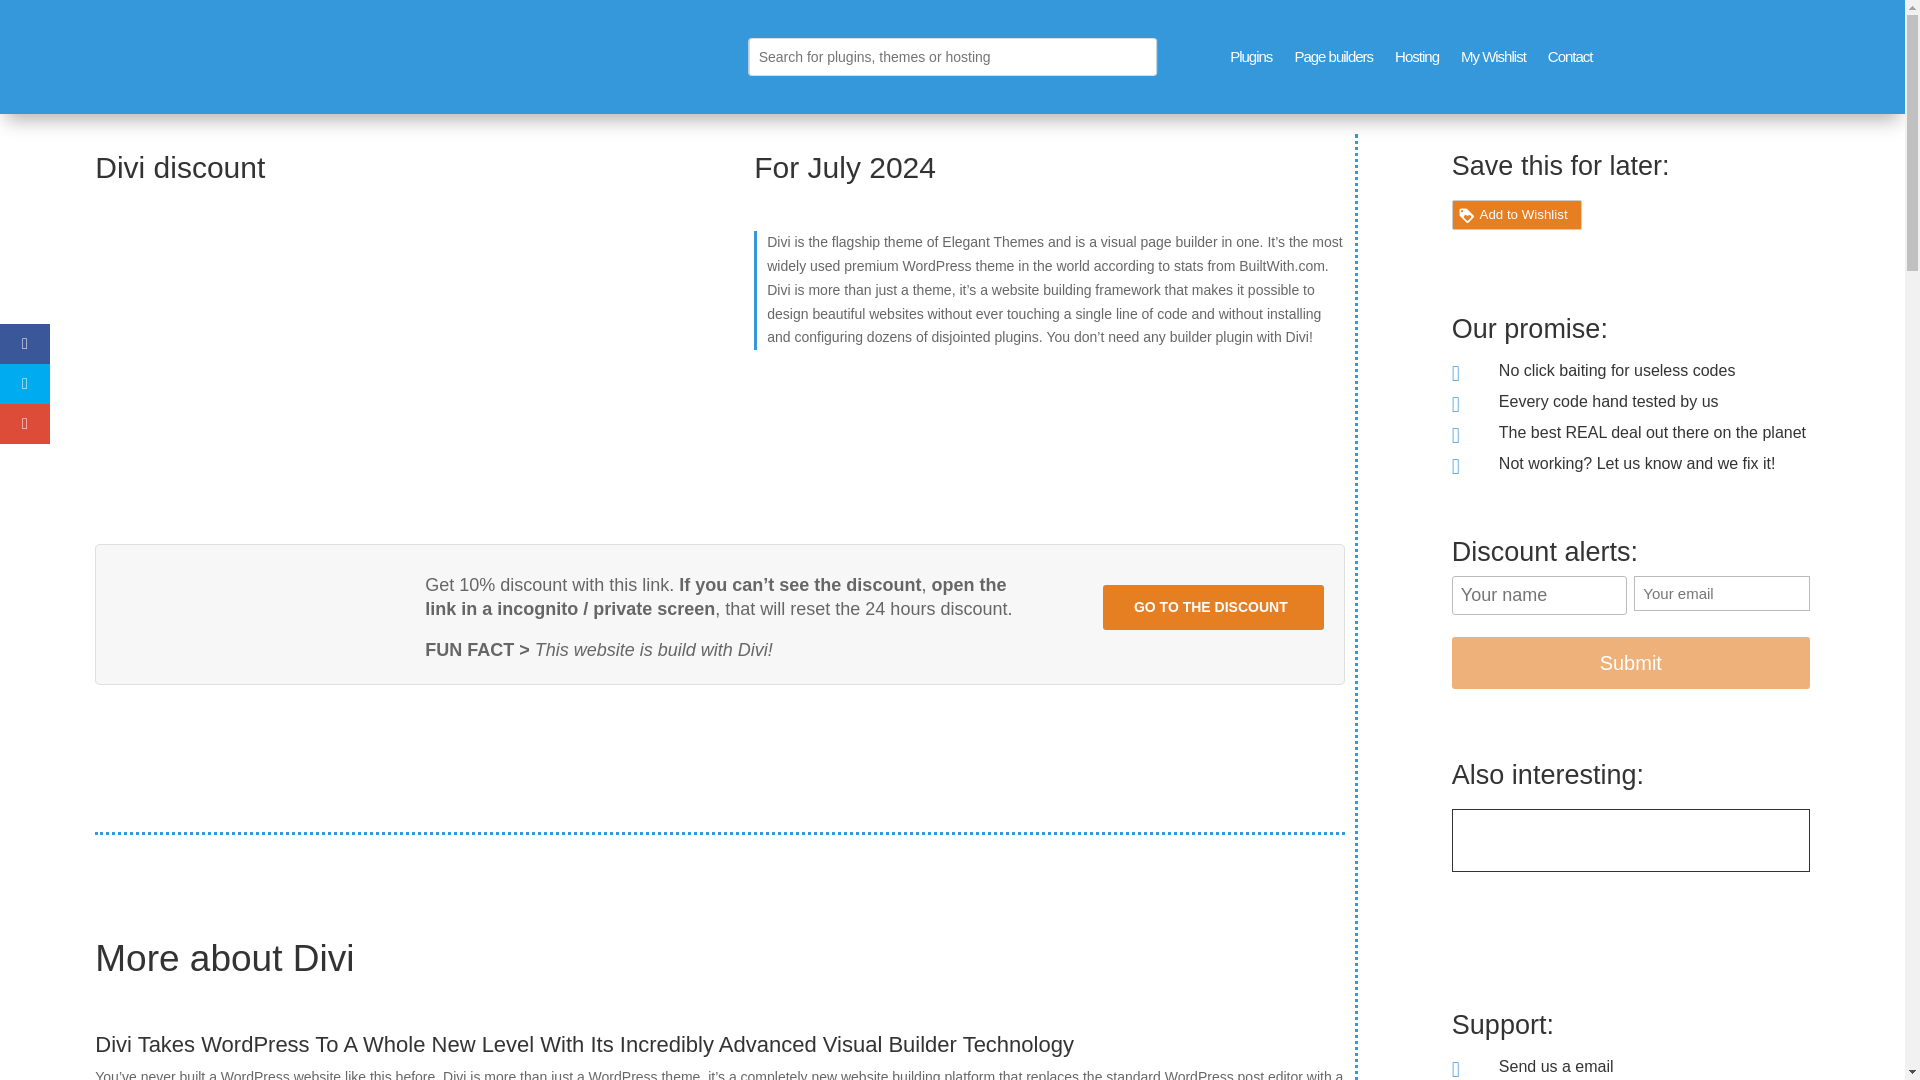 This screenshot has height=1080, width=1920. I want to click on Add to Wishlist, so click(1516, 214).